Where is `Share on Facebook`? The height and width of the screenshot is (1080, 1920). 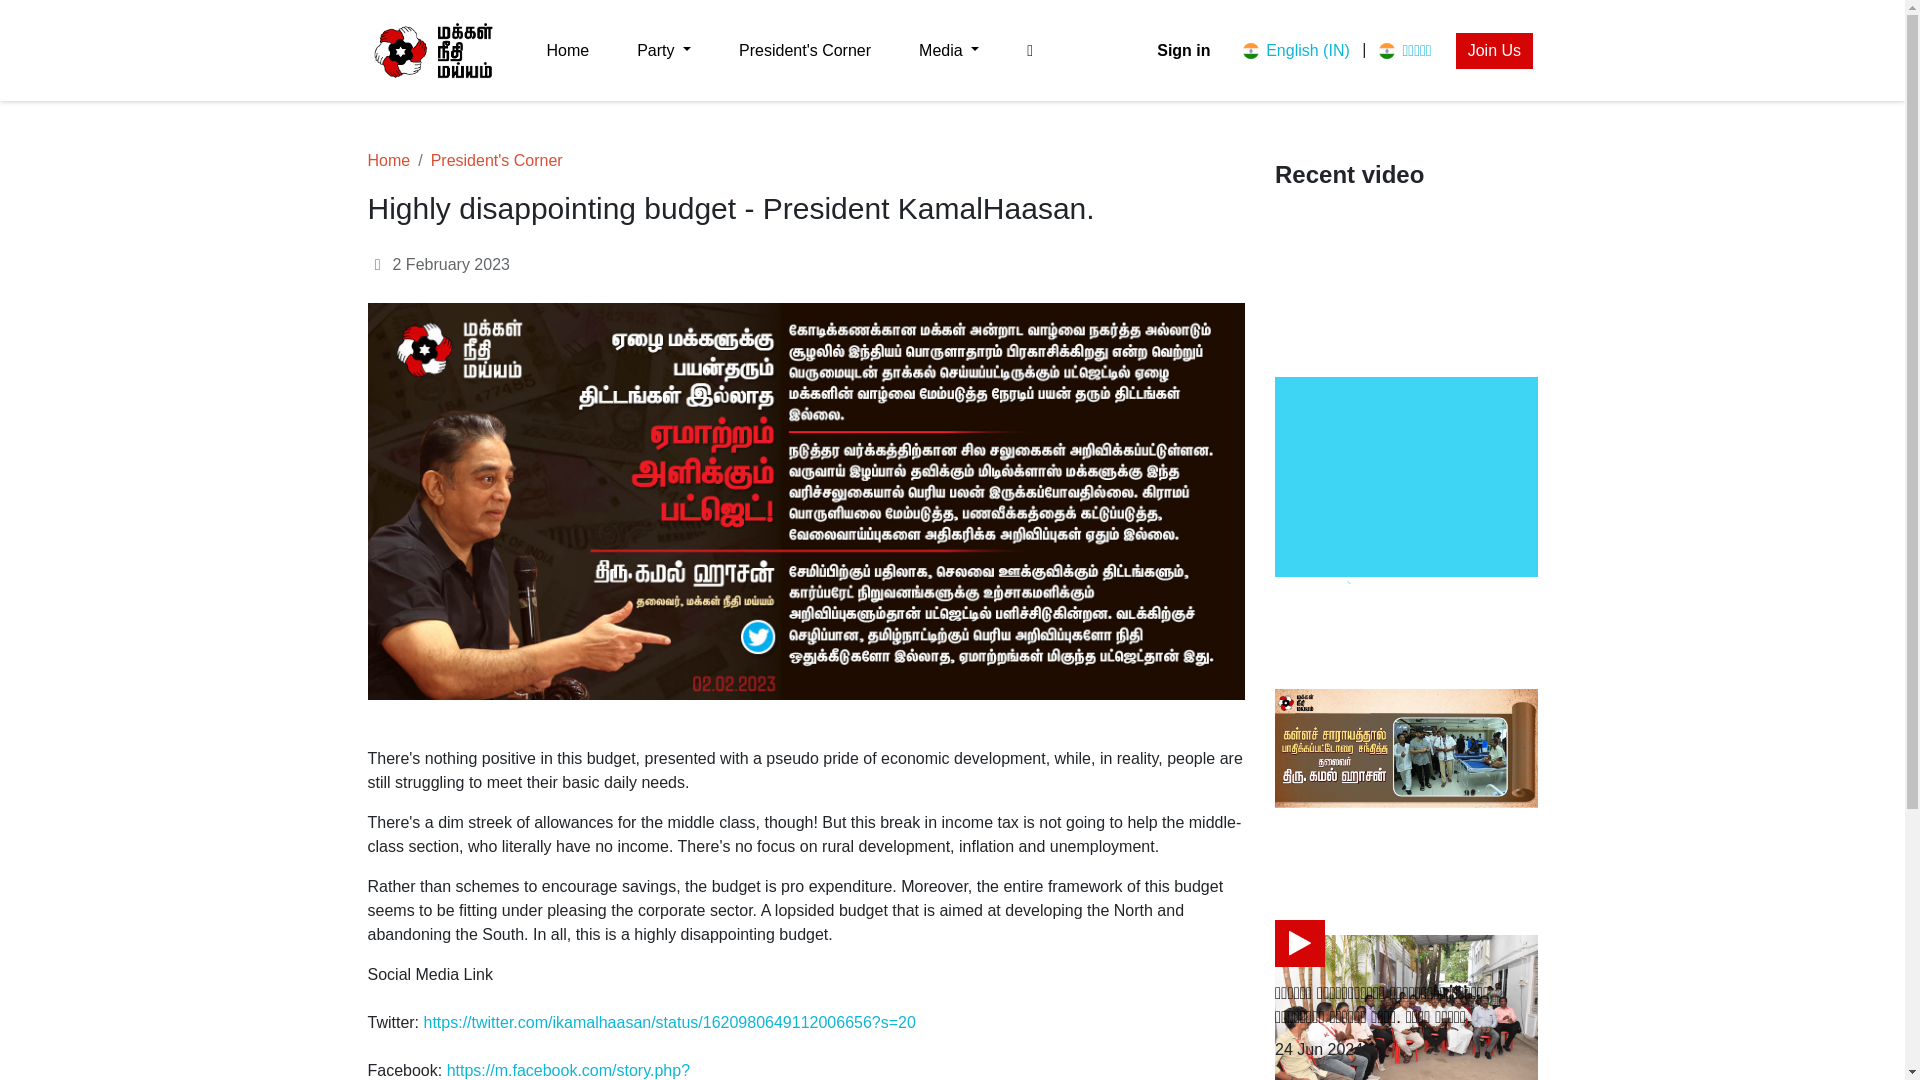 Share on Facebook is located at coordinates (1298, 854).